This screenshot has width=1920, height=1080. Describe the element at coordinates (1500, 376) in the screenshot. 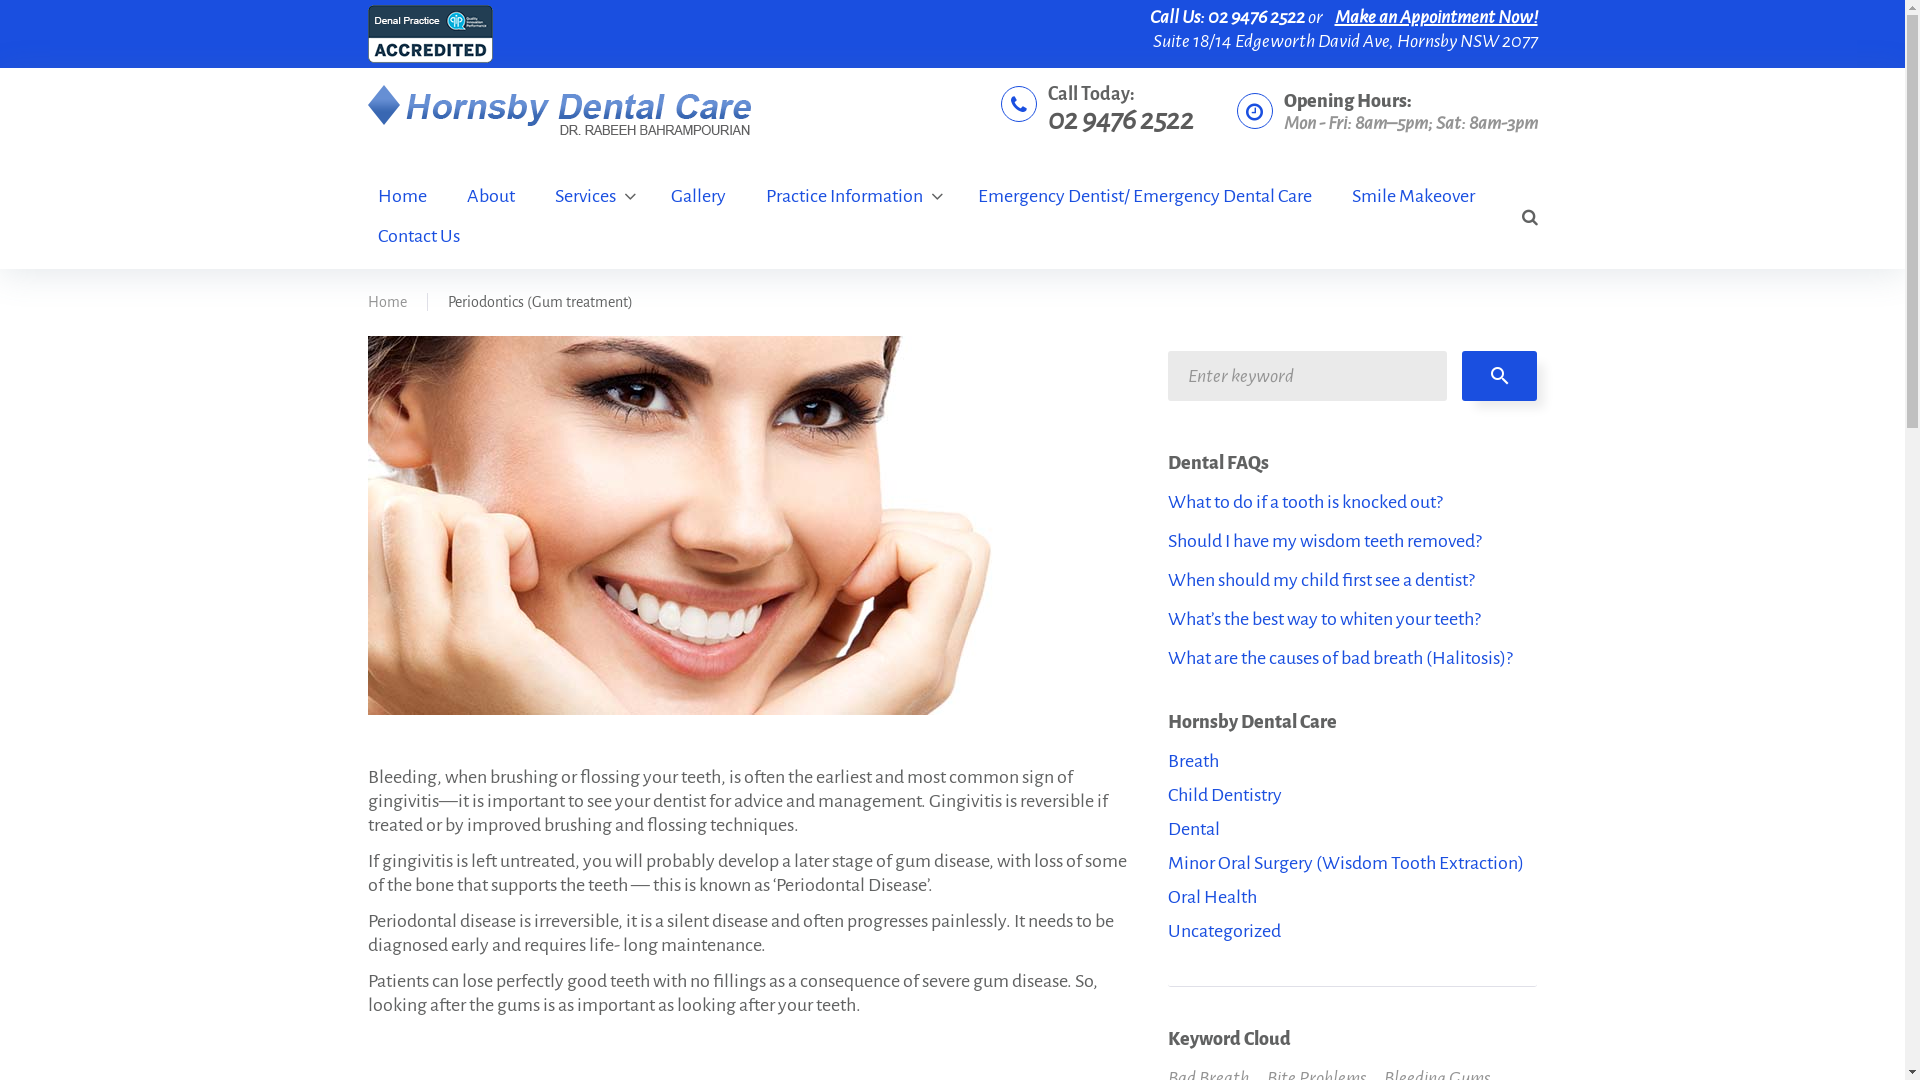

I see `search` at that location.